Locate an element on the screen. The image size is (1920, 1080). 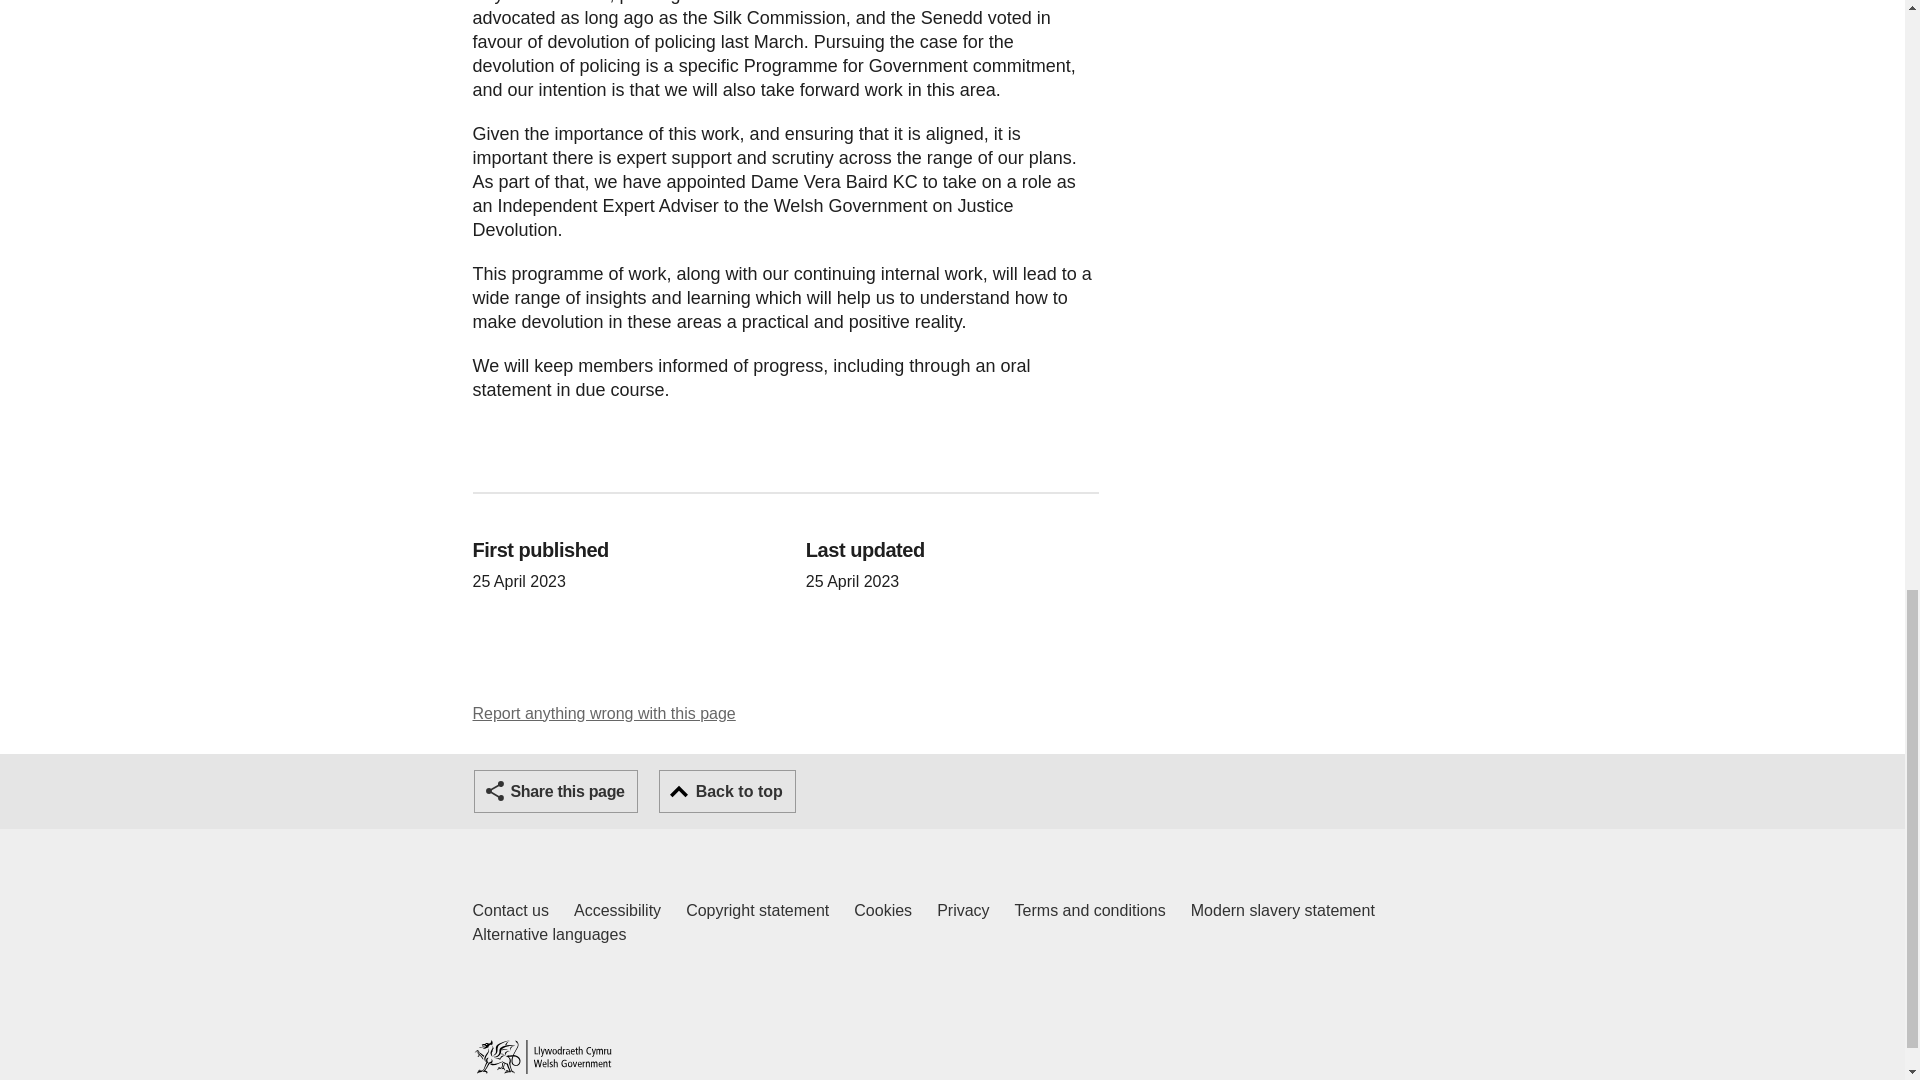
Accessibility is located at coordinates (617, 910).